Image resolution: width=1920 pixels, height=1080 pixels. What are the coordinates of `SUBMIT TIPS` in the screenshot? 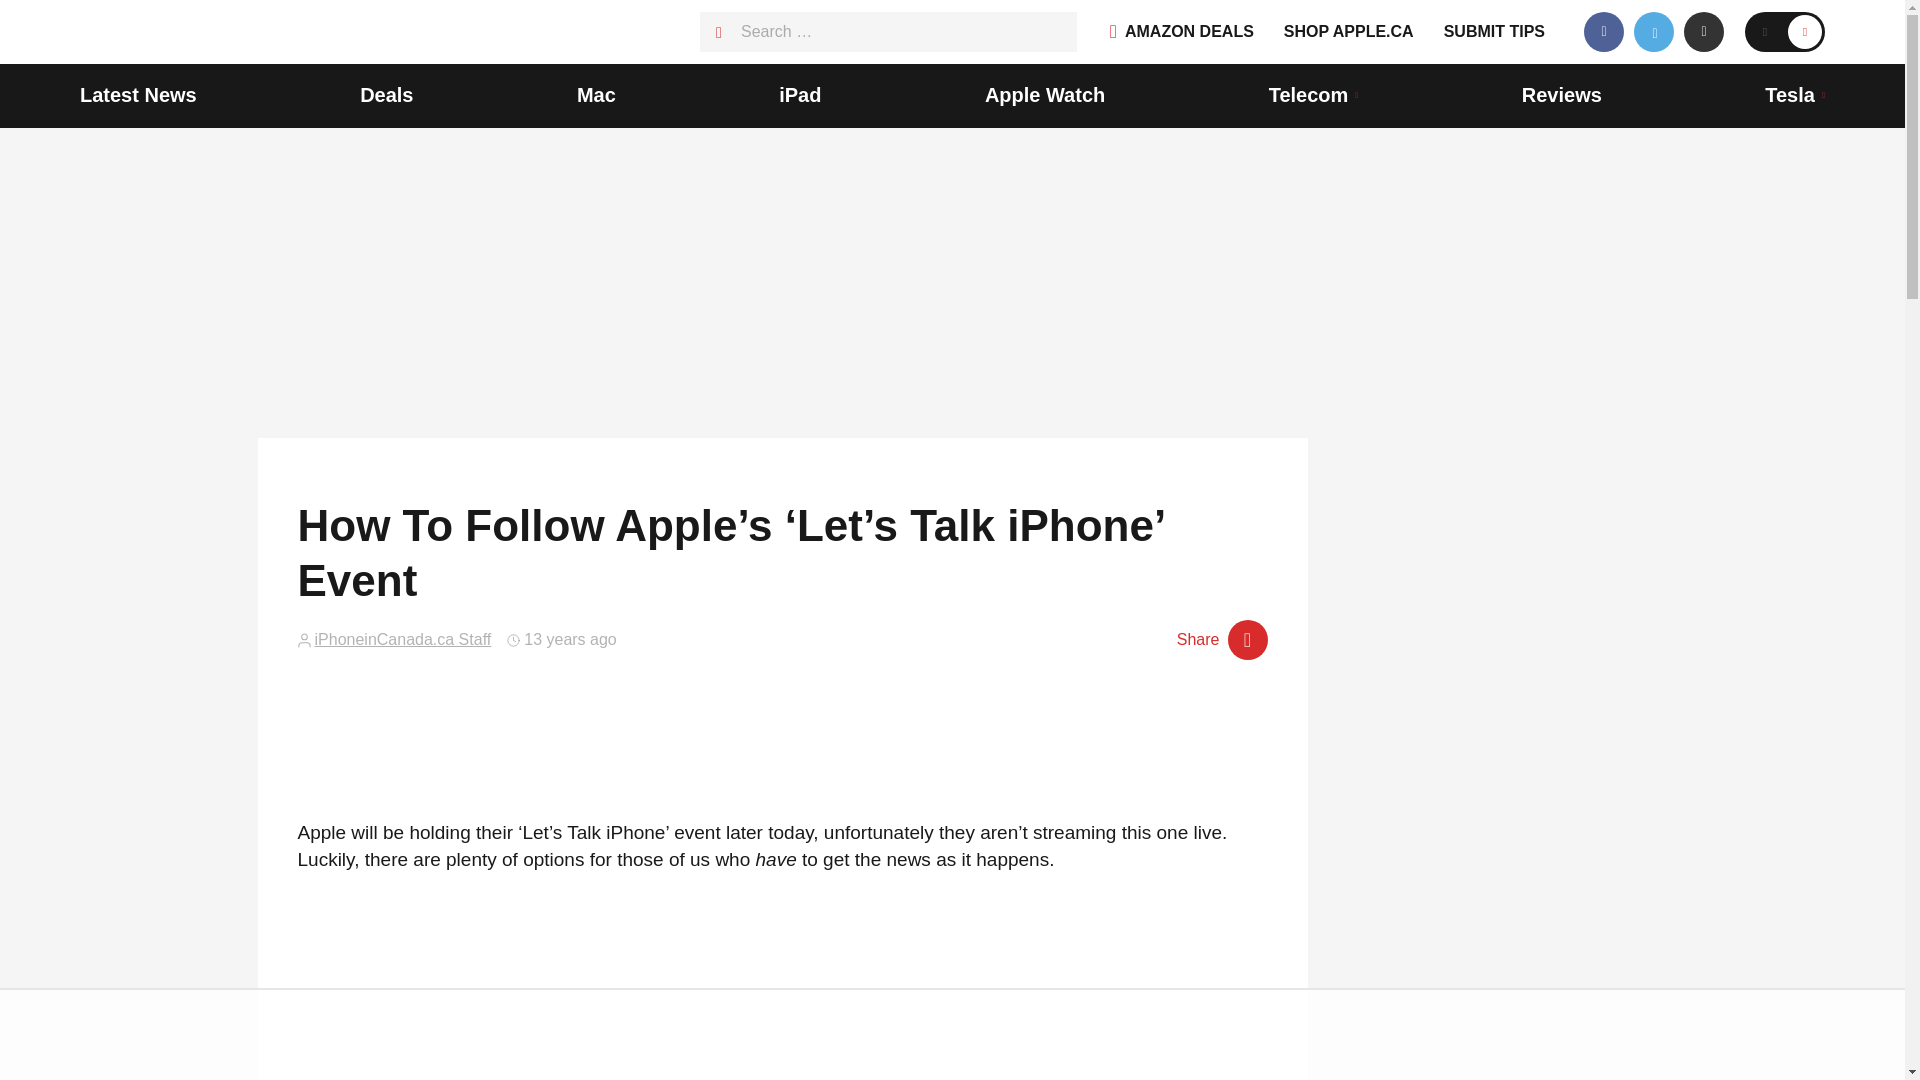 It's located at (1494, 32).